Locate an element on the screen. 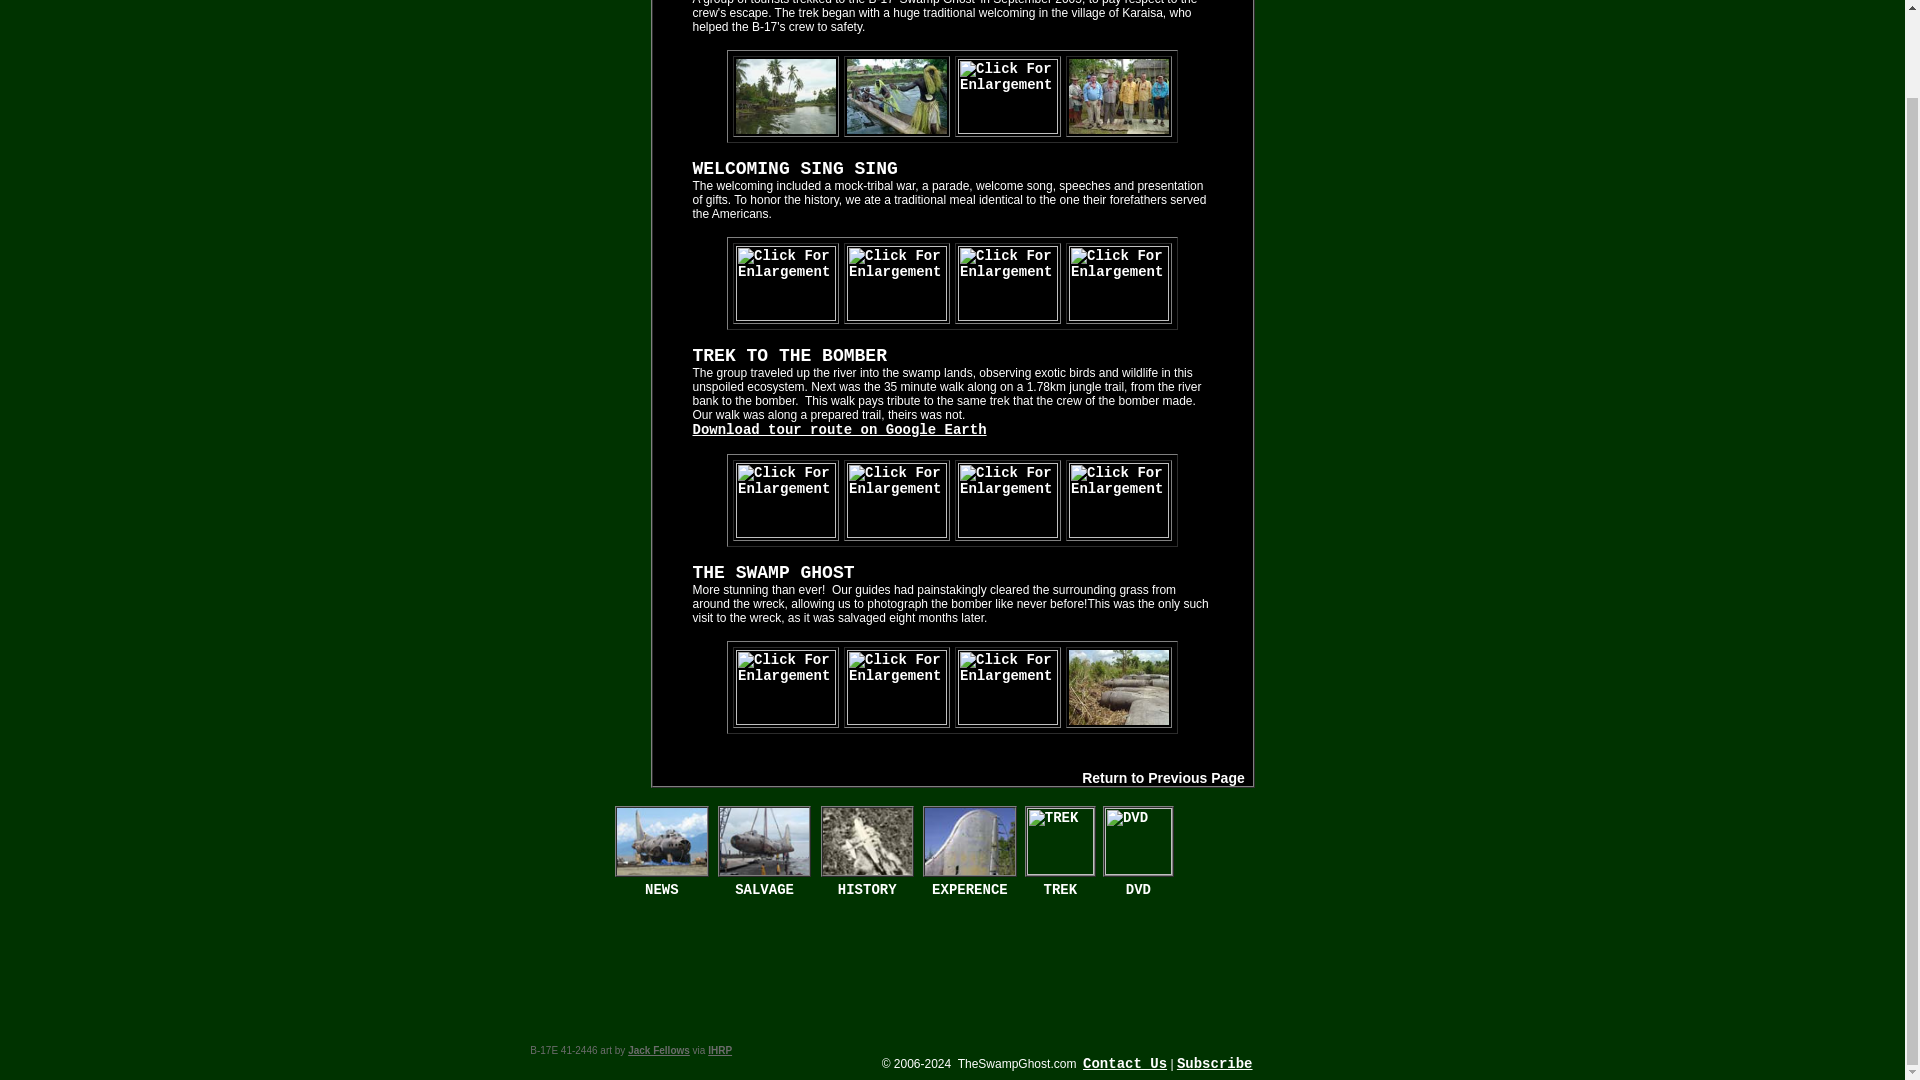 The width and height of the screenshot is (1920, 1080). IHRP is located at coordinates (720, 1050).